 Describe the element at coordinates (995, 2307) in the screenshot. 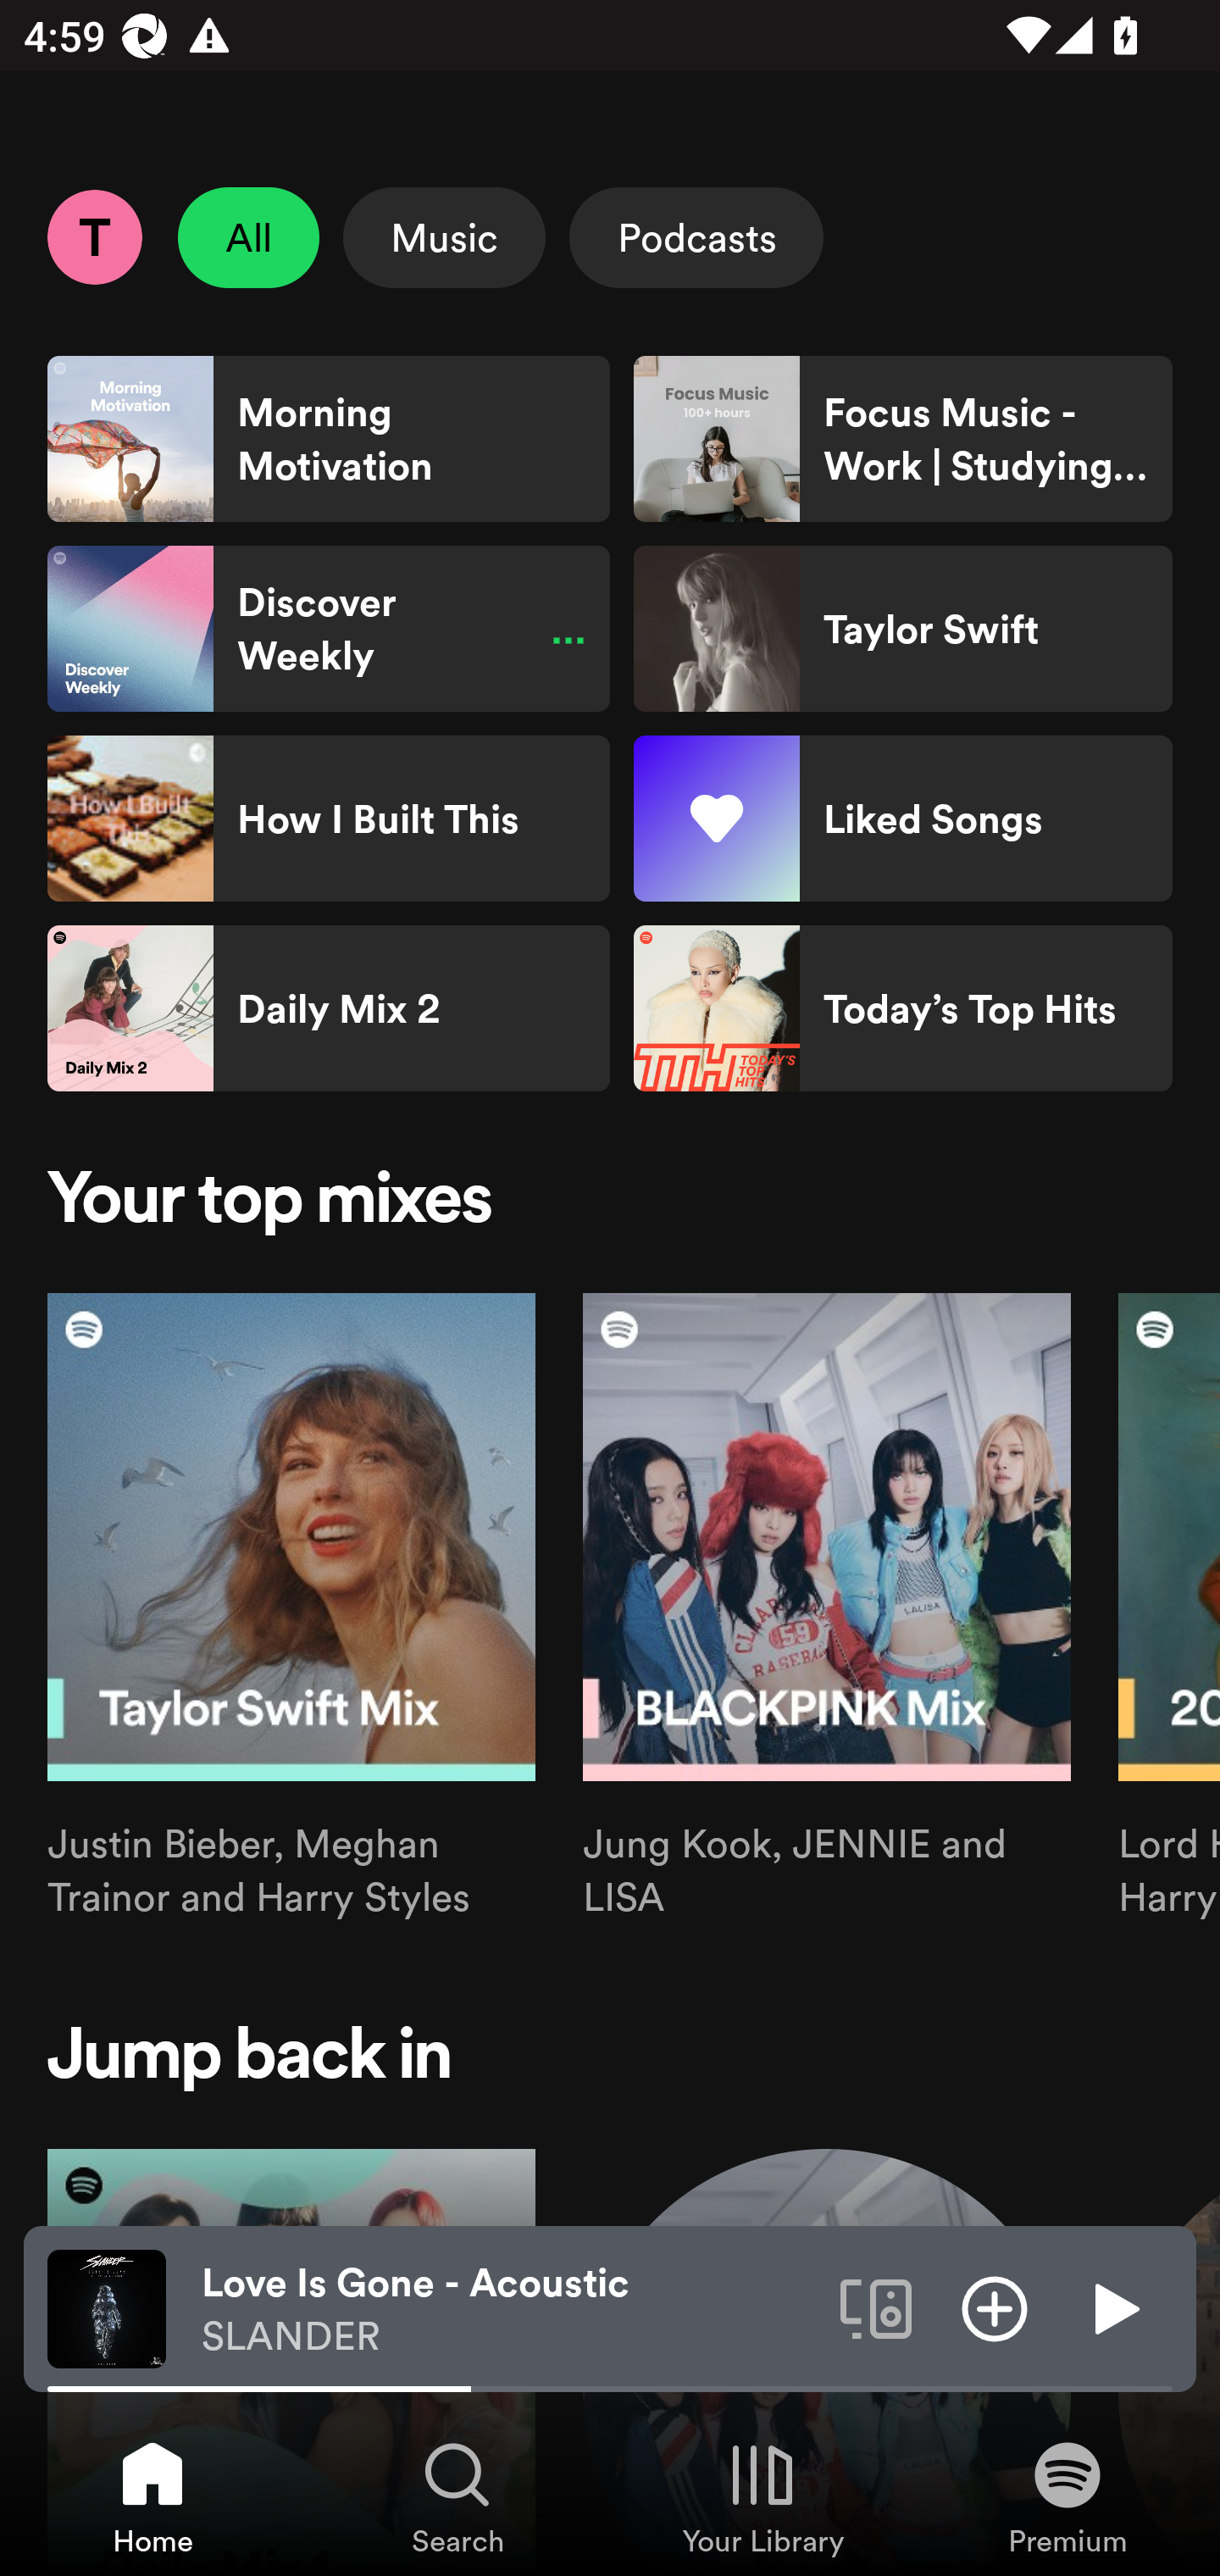

I see `Add item` at that location.